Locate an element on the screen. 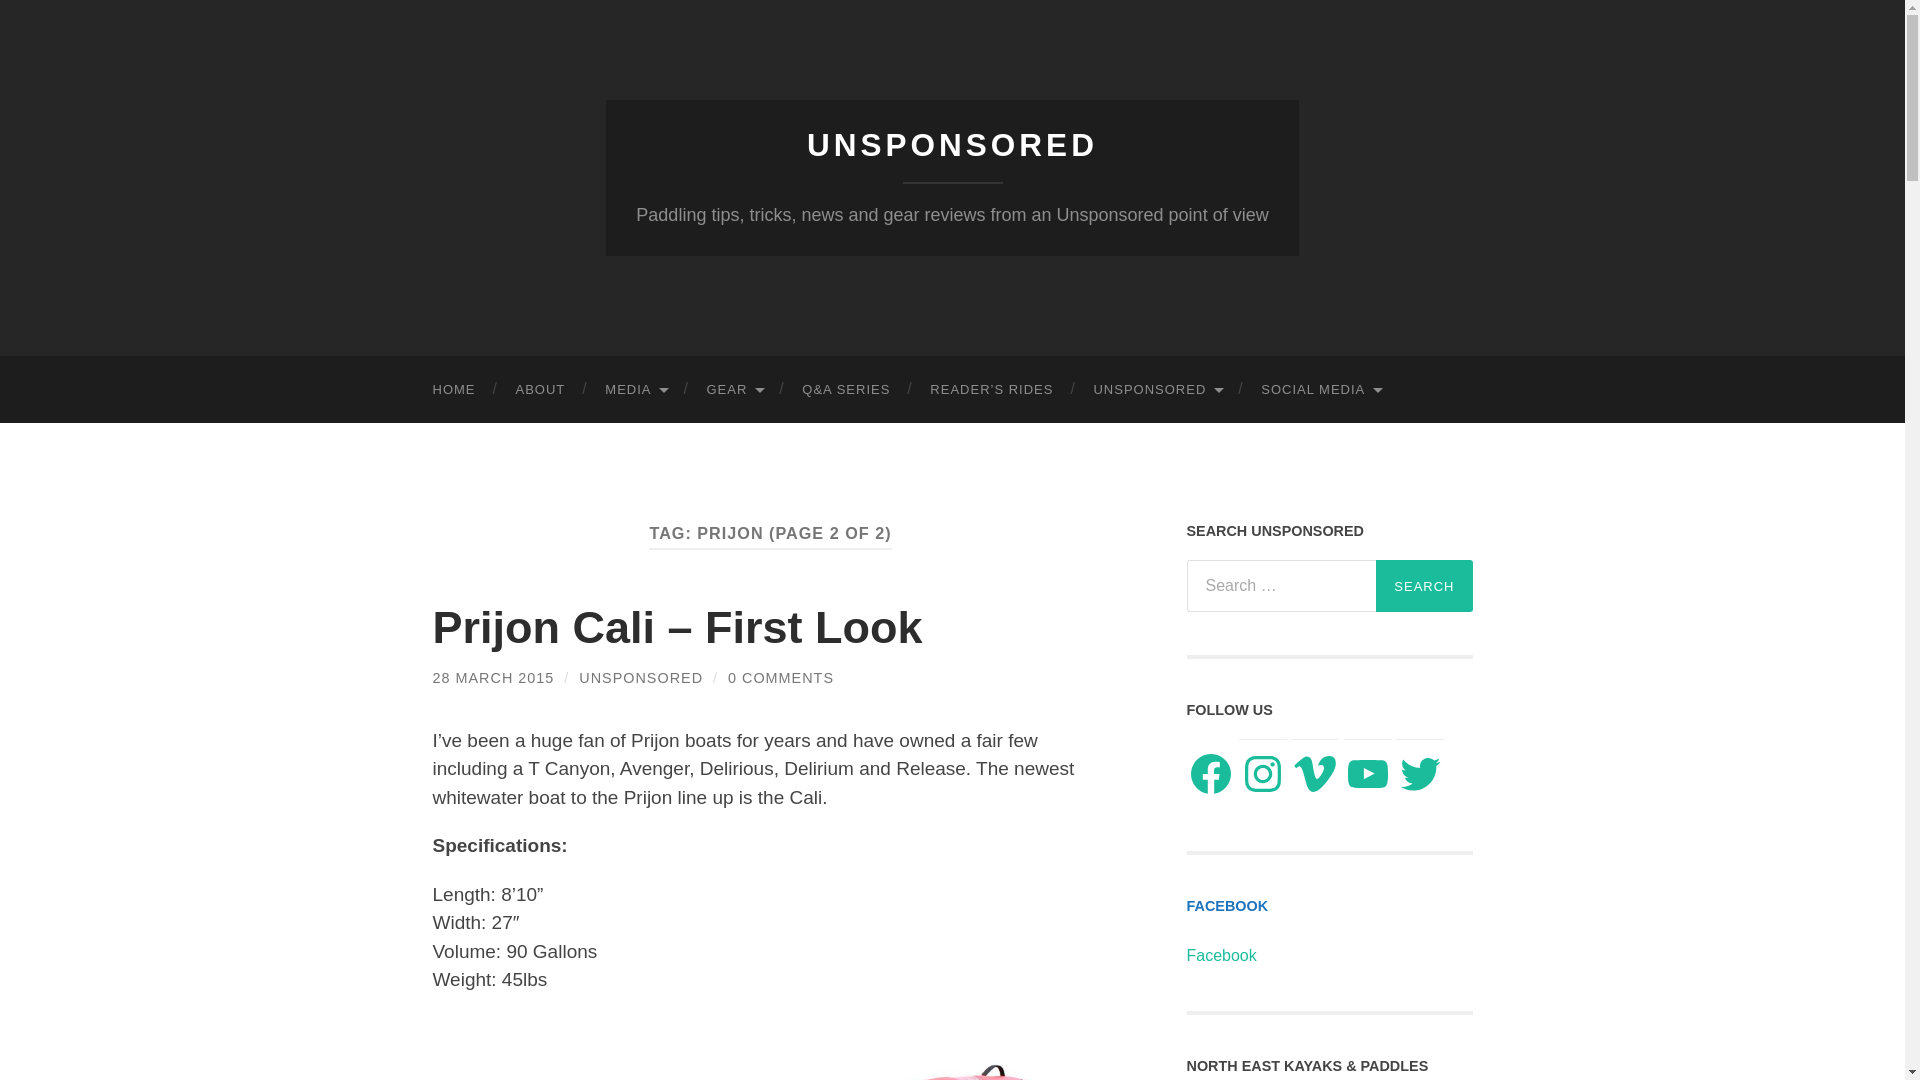 This screenshot has width=1920, height=1080. UNSPONSORED is located at coordinates (952, 145).